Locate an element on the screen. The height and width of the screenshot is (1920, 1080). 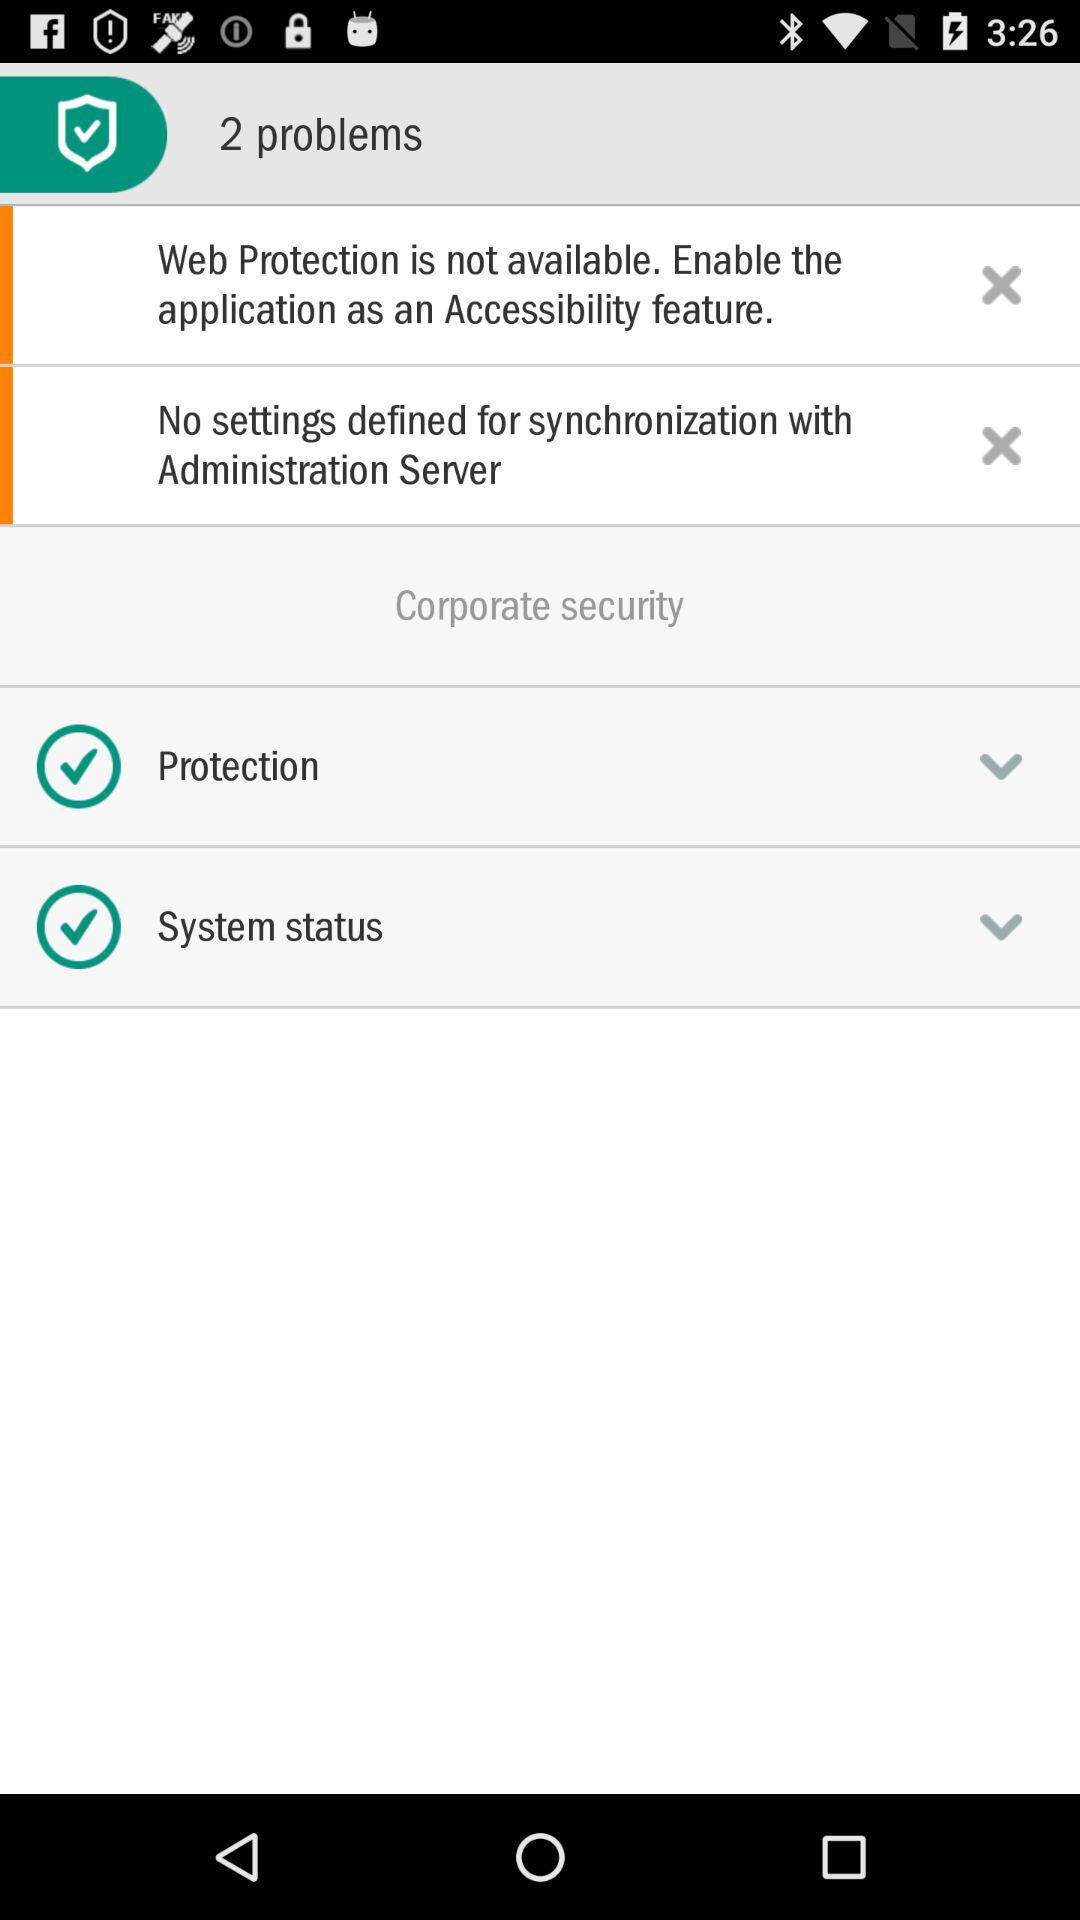
delete problem from list is located at coordinates (1001, 284).